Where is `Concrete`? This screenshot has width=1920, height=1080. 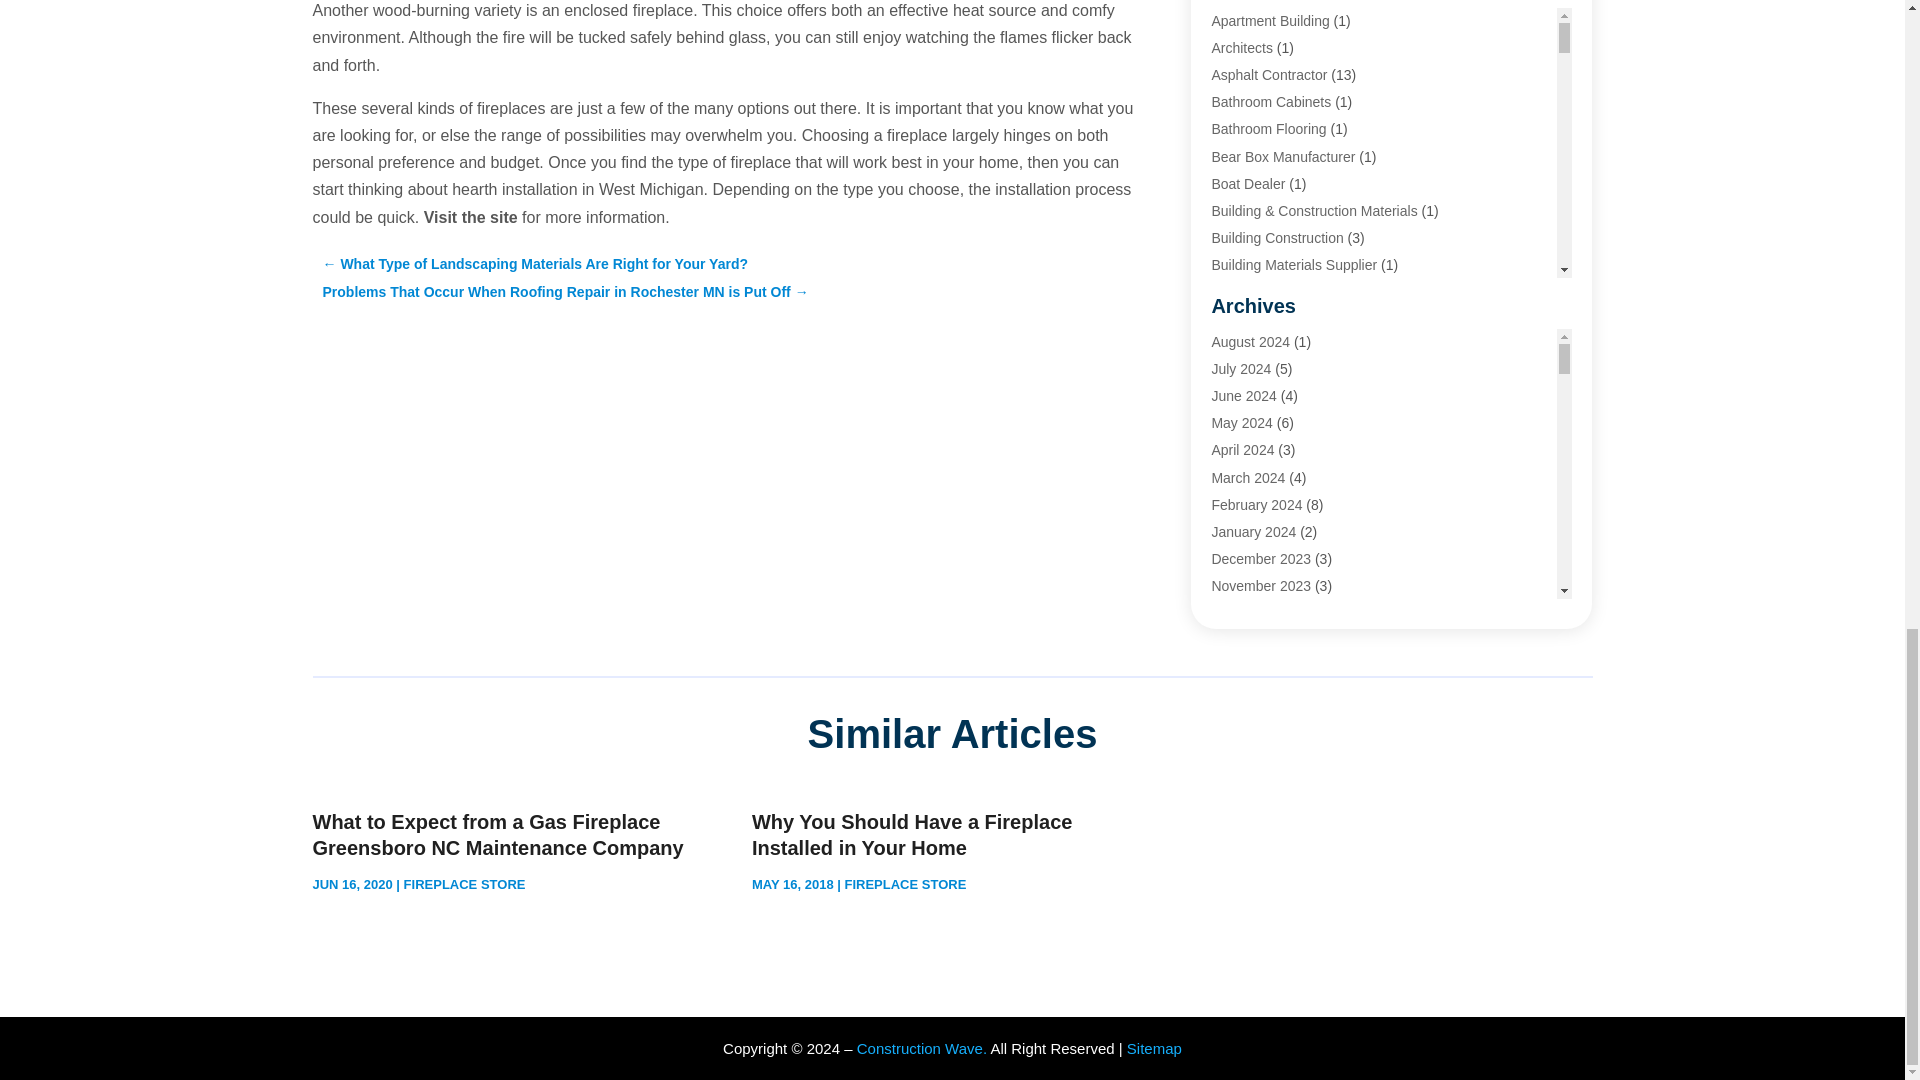
Concrete is located at coordinates (1239, 374).